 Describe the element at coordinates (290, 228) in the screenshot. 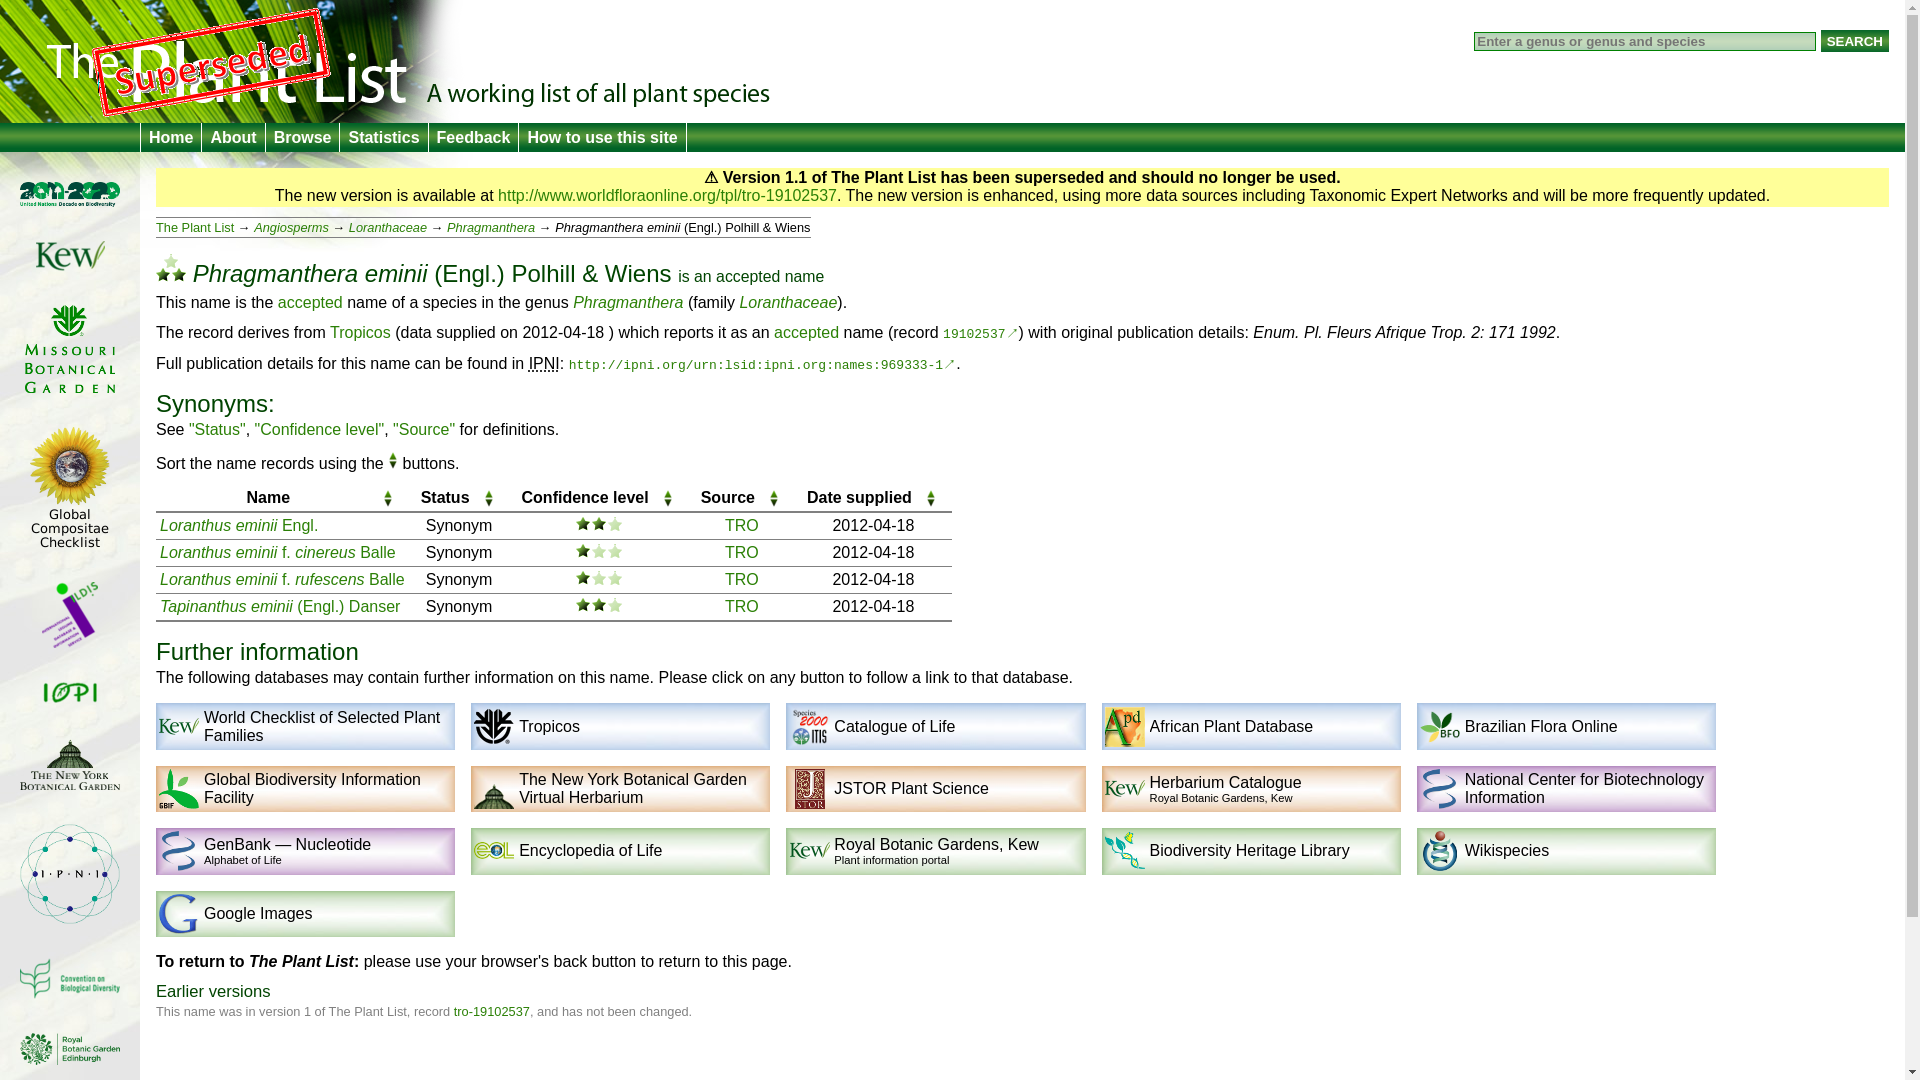

I see `Angiosperms` at that location.